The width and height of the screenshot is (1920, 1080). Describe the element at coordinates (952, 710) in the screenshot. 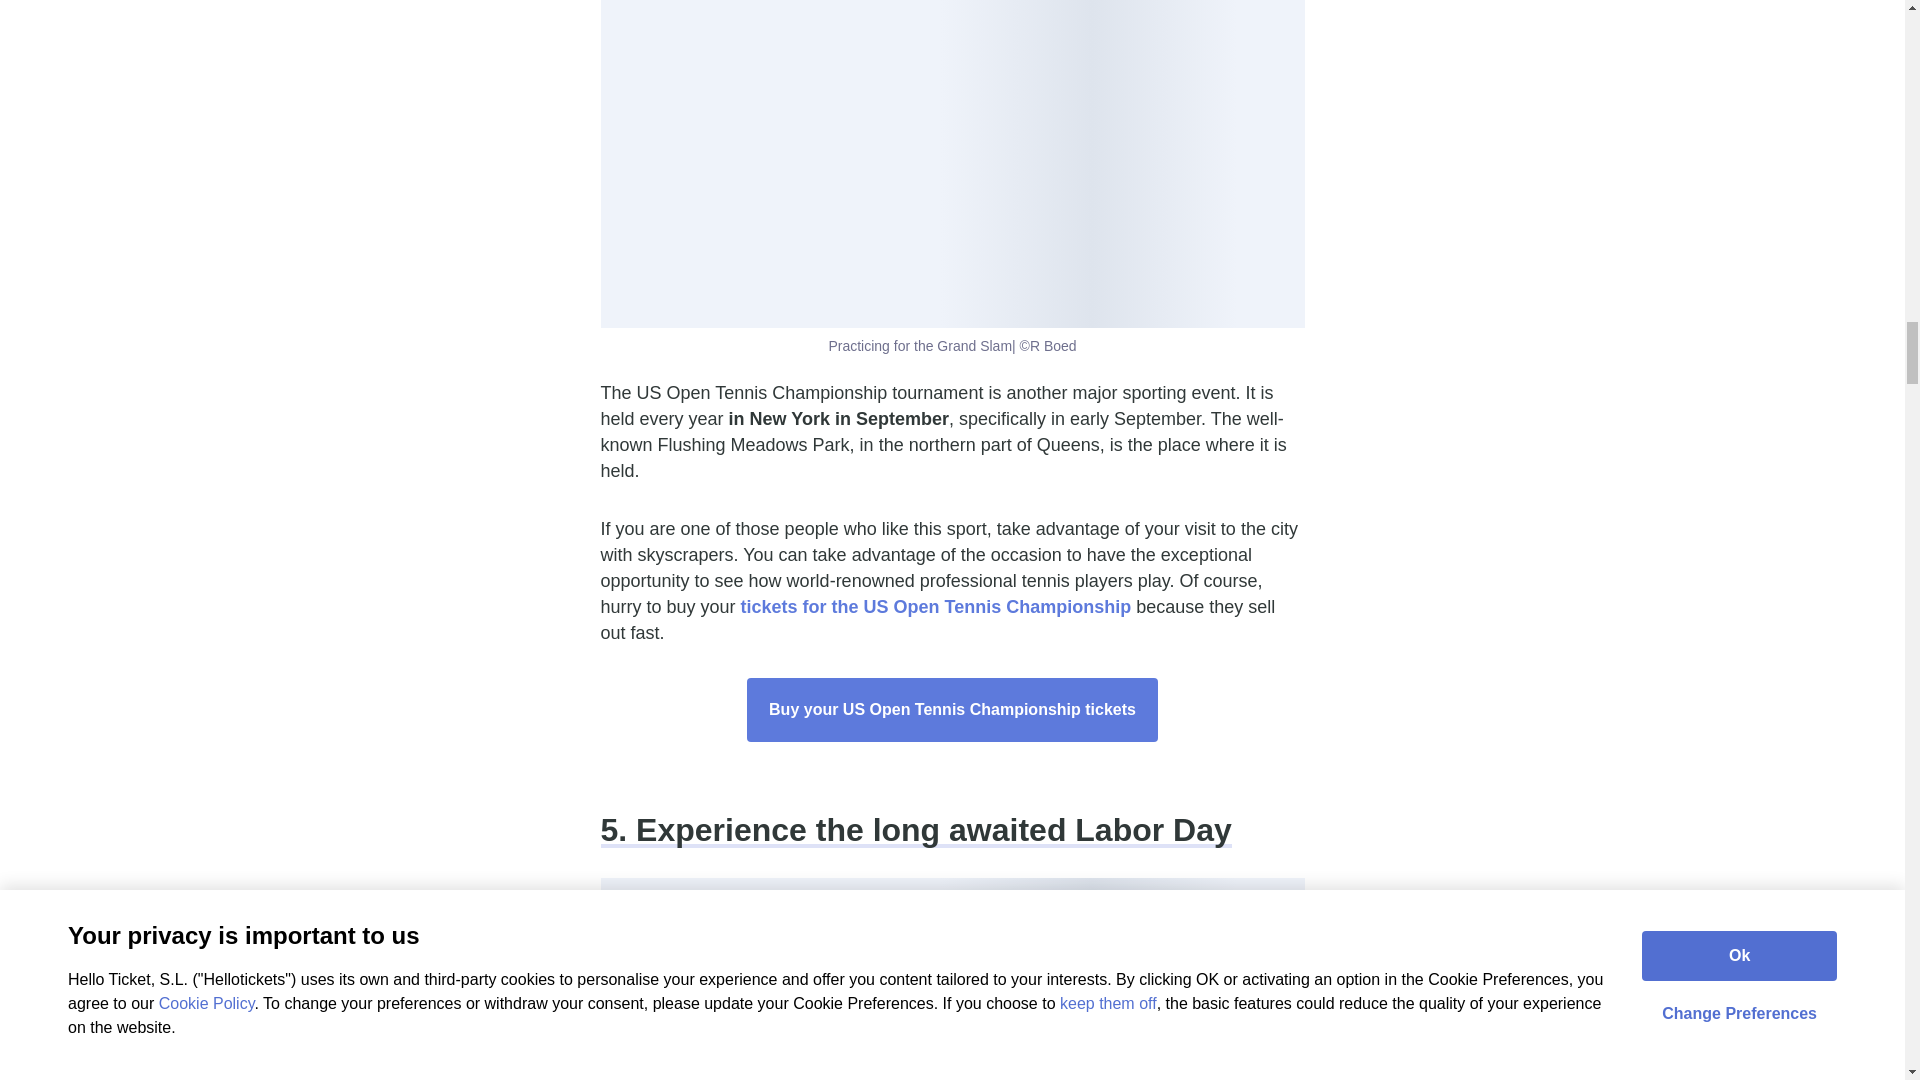

I see `Buy your US Open Tennis Championship tickets` at that location.